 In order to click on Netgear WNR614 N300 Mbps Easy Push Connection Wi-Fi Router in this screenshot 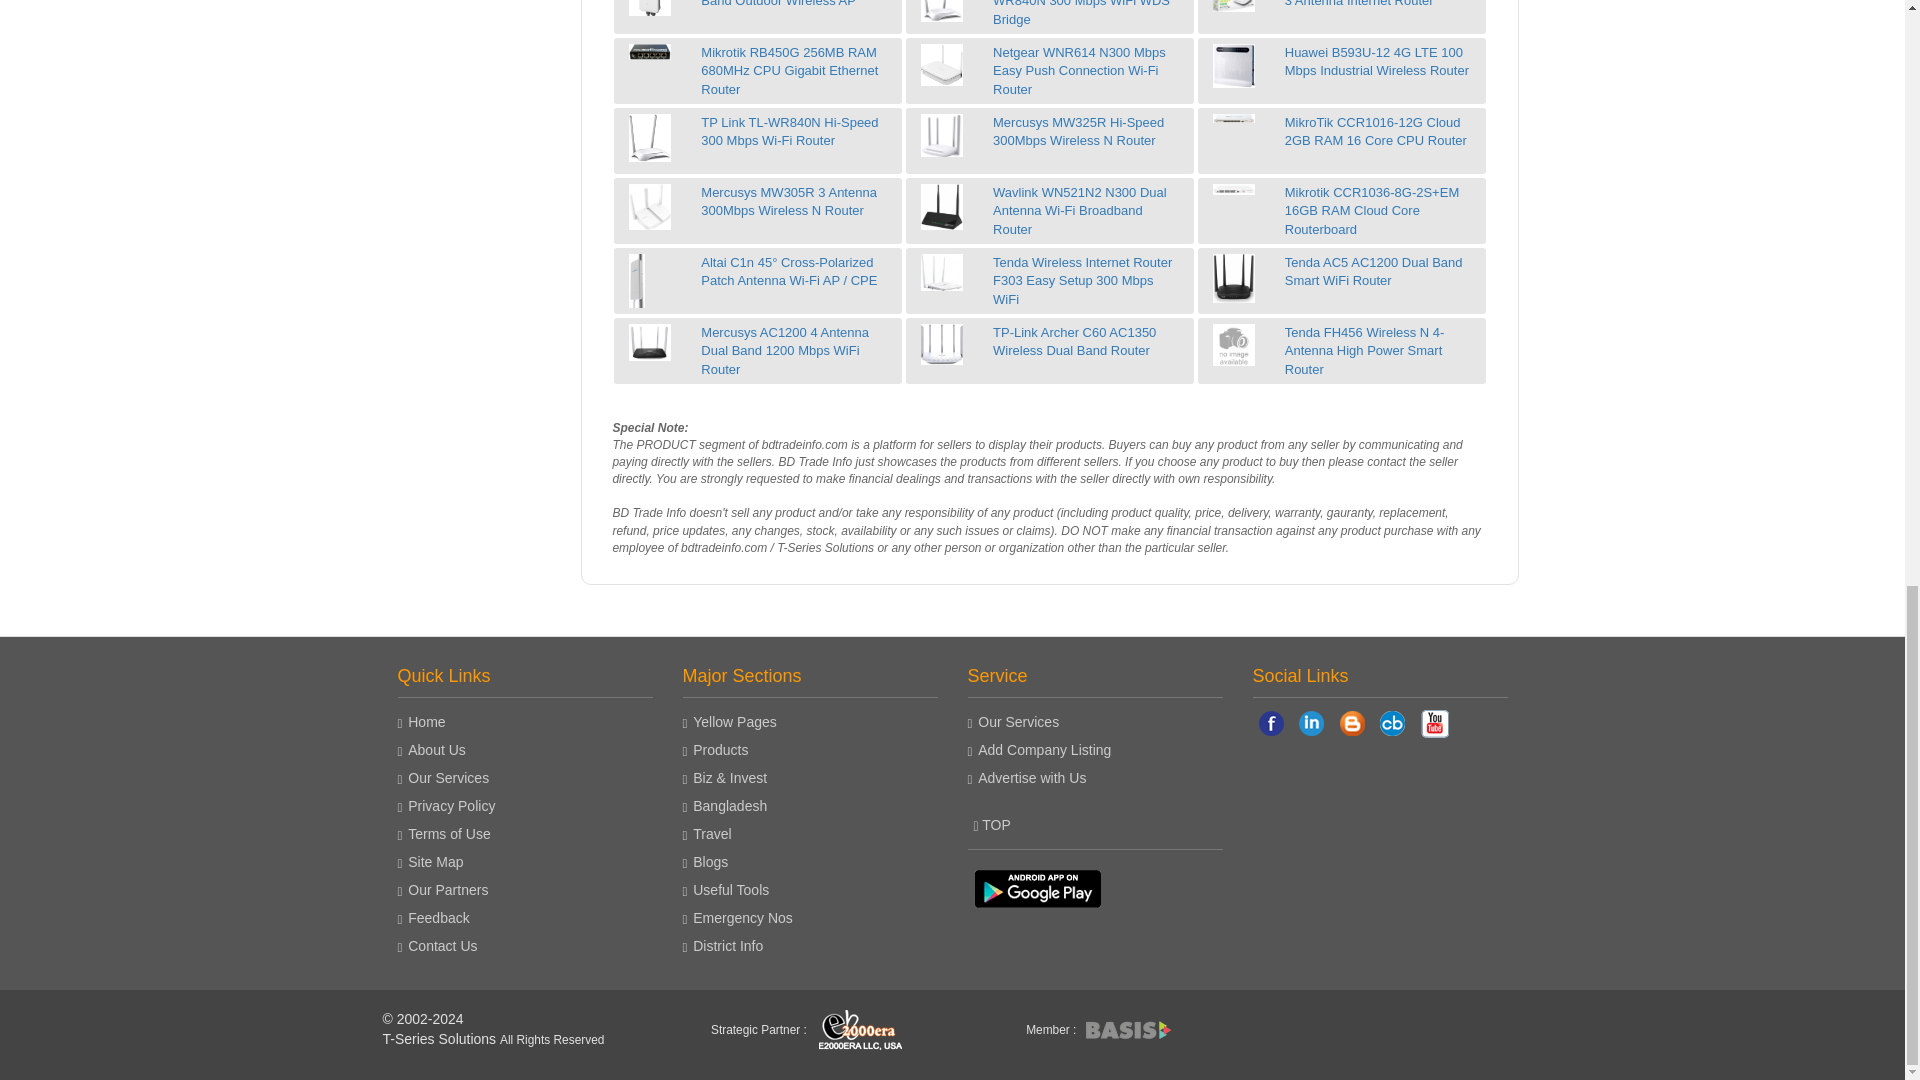, I will do `click(942, 65)`.